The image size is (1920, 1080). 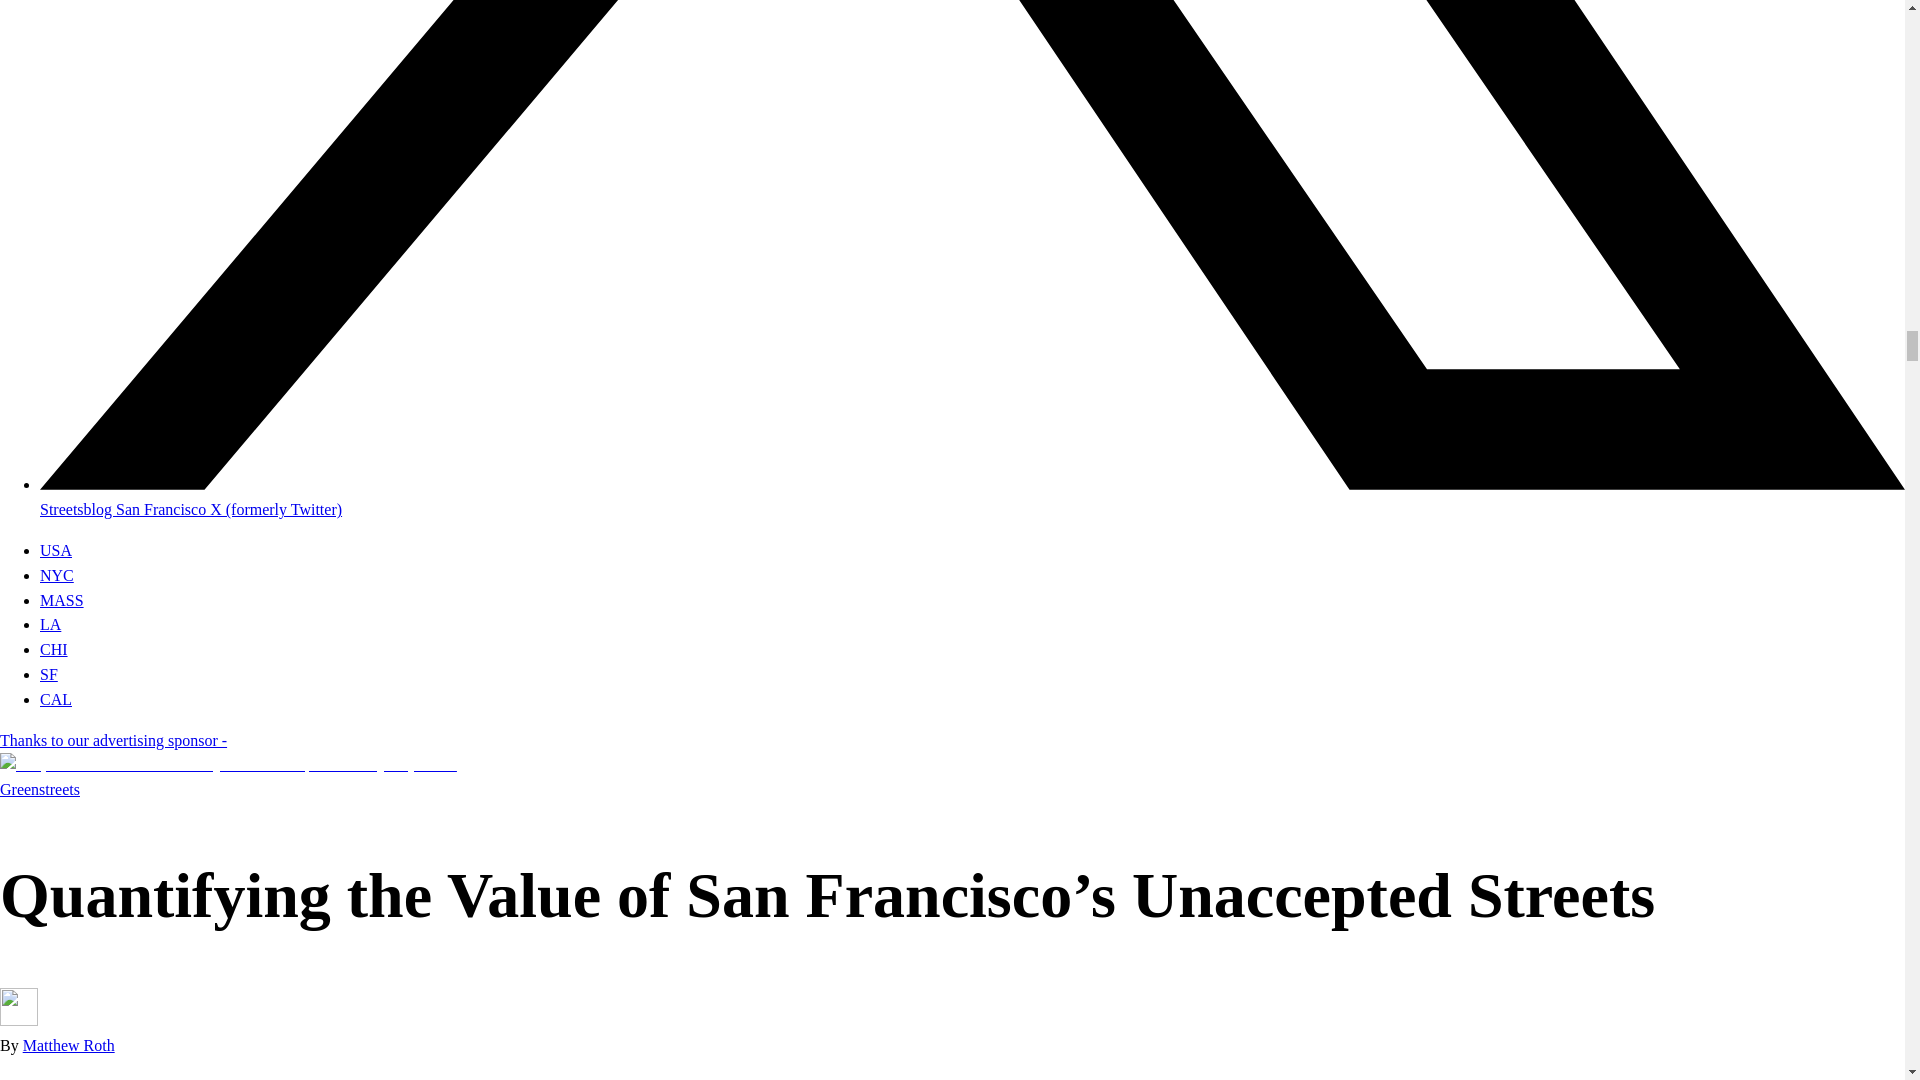 I want to click on MASS, so click(x=62, y=600).